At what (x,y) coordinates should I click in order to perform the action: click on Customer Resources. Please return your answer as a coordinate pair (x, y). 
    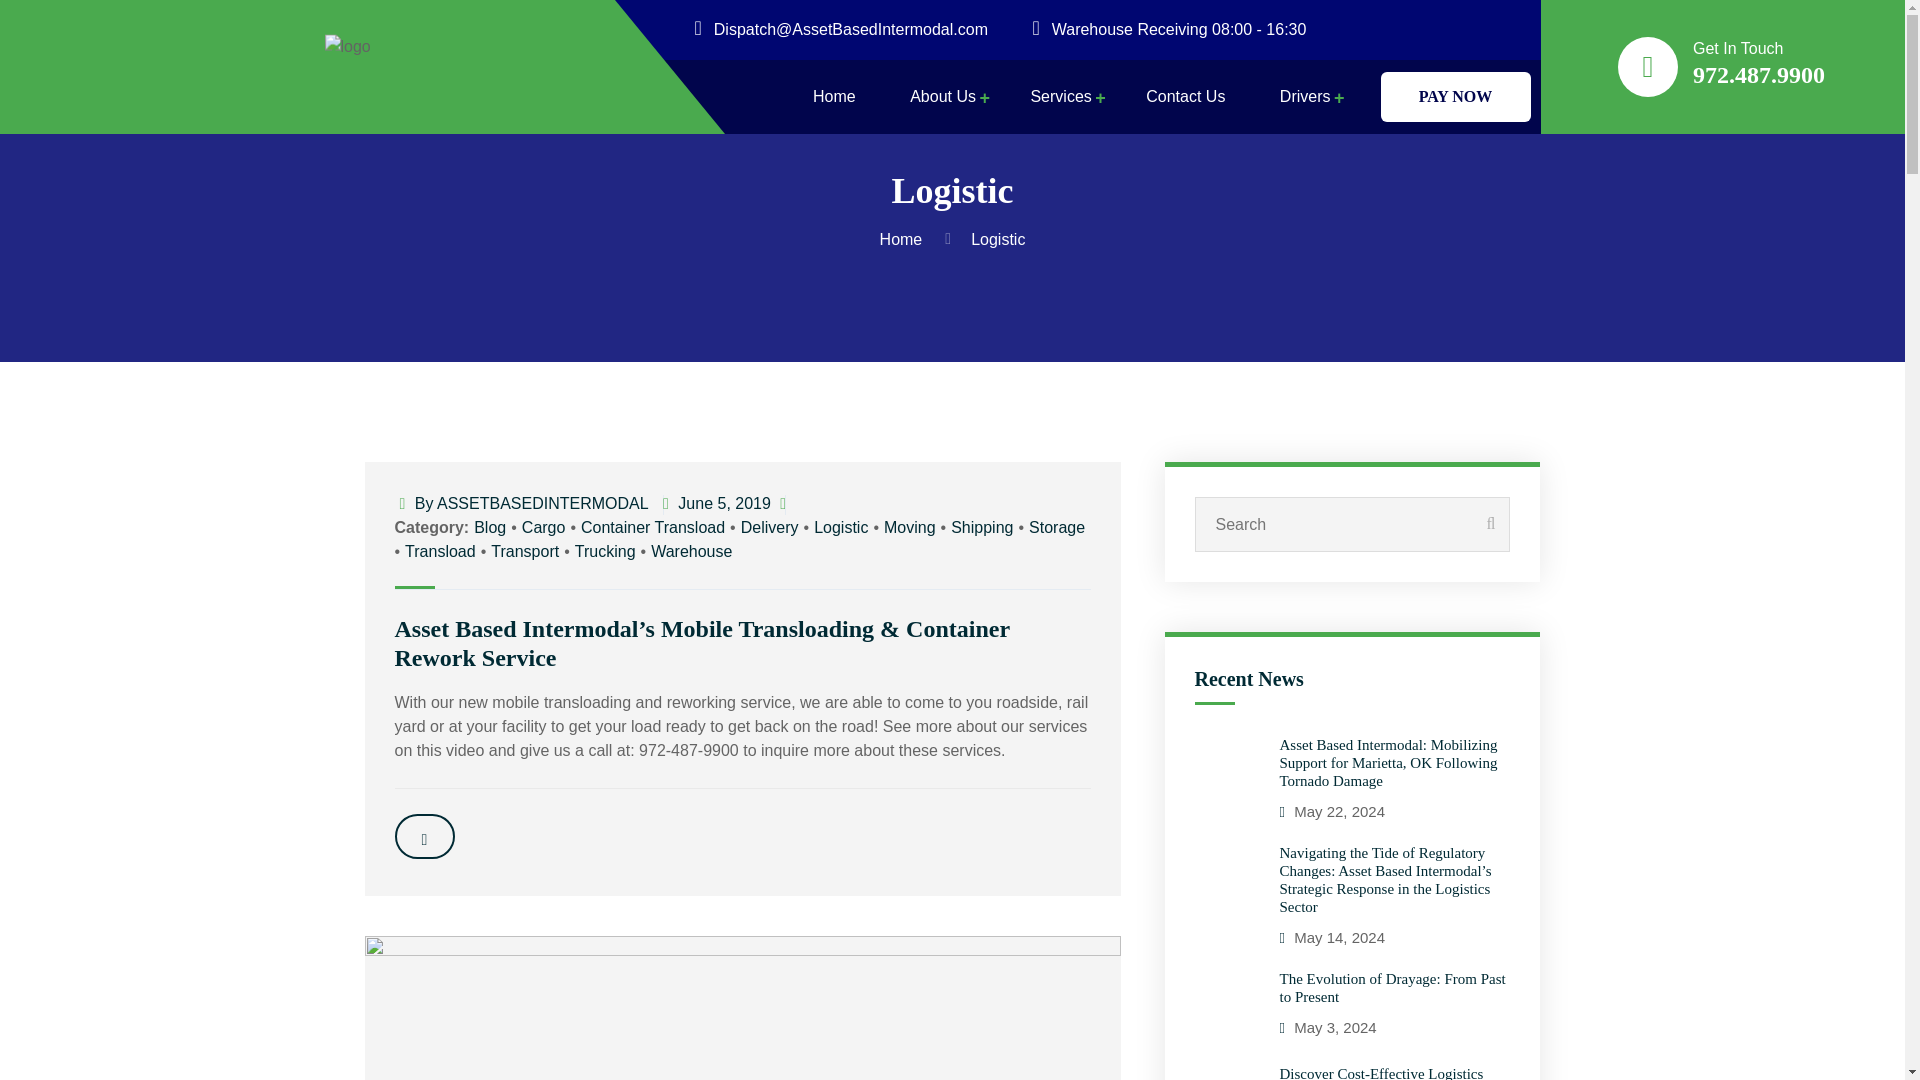
    Looking at the image, I should click on (1034, 154).